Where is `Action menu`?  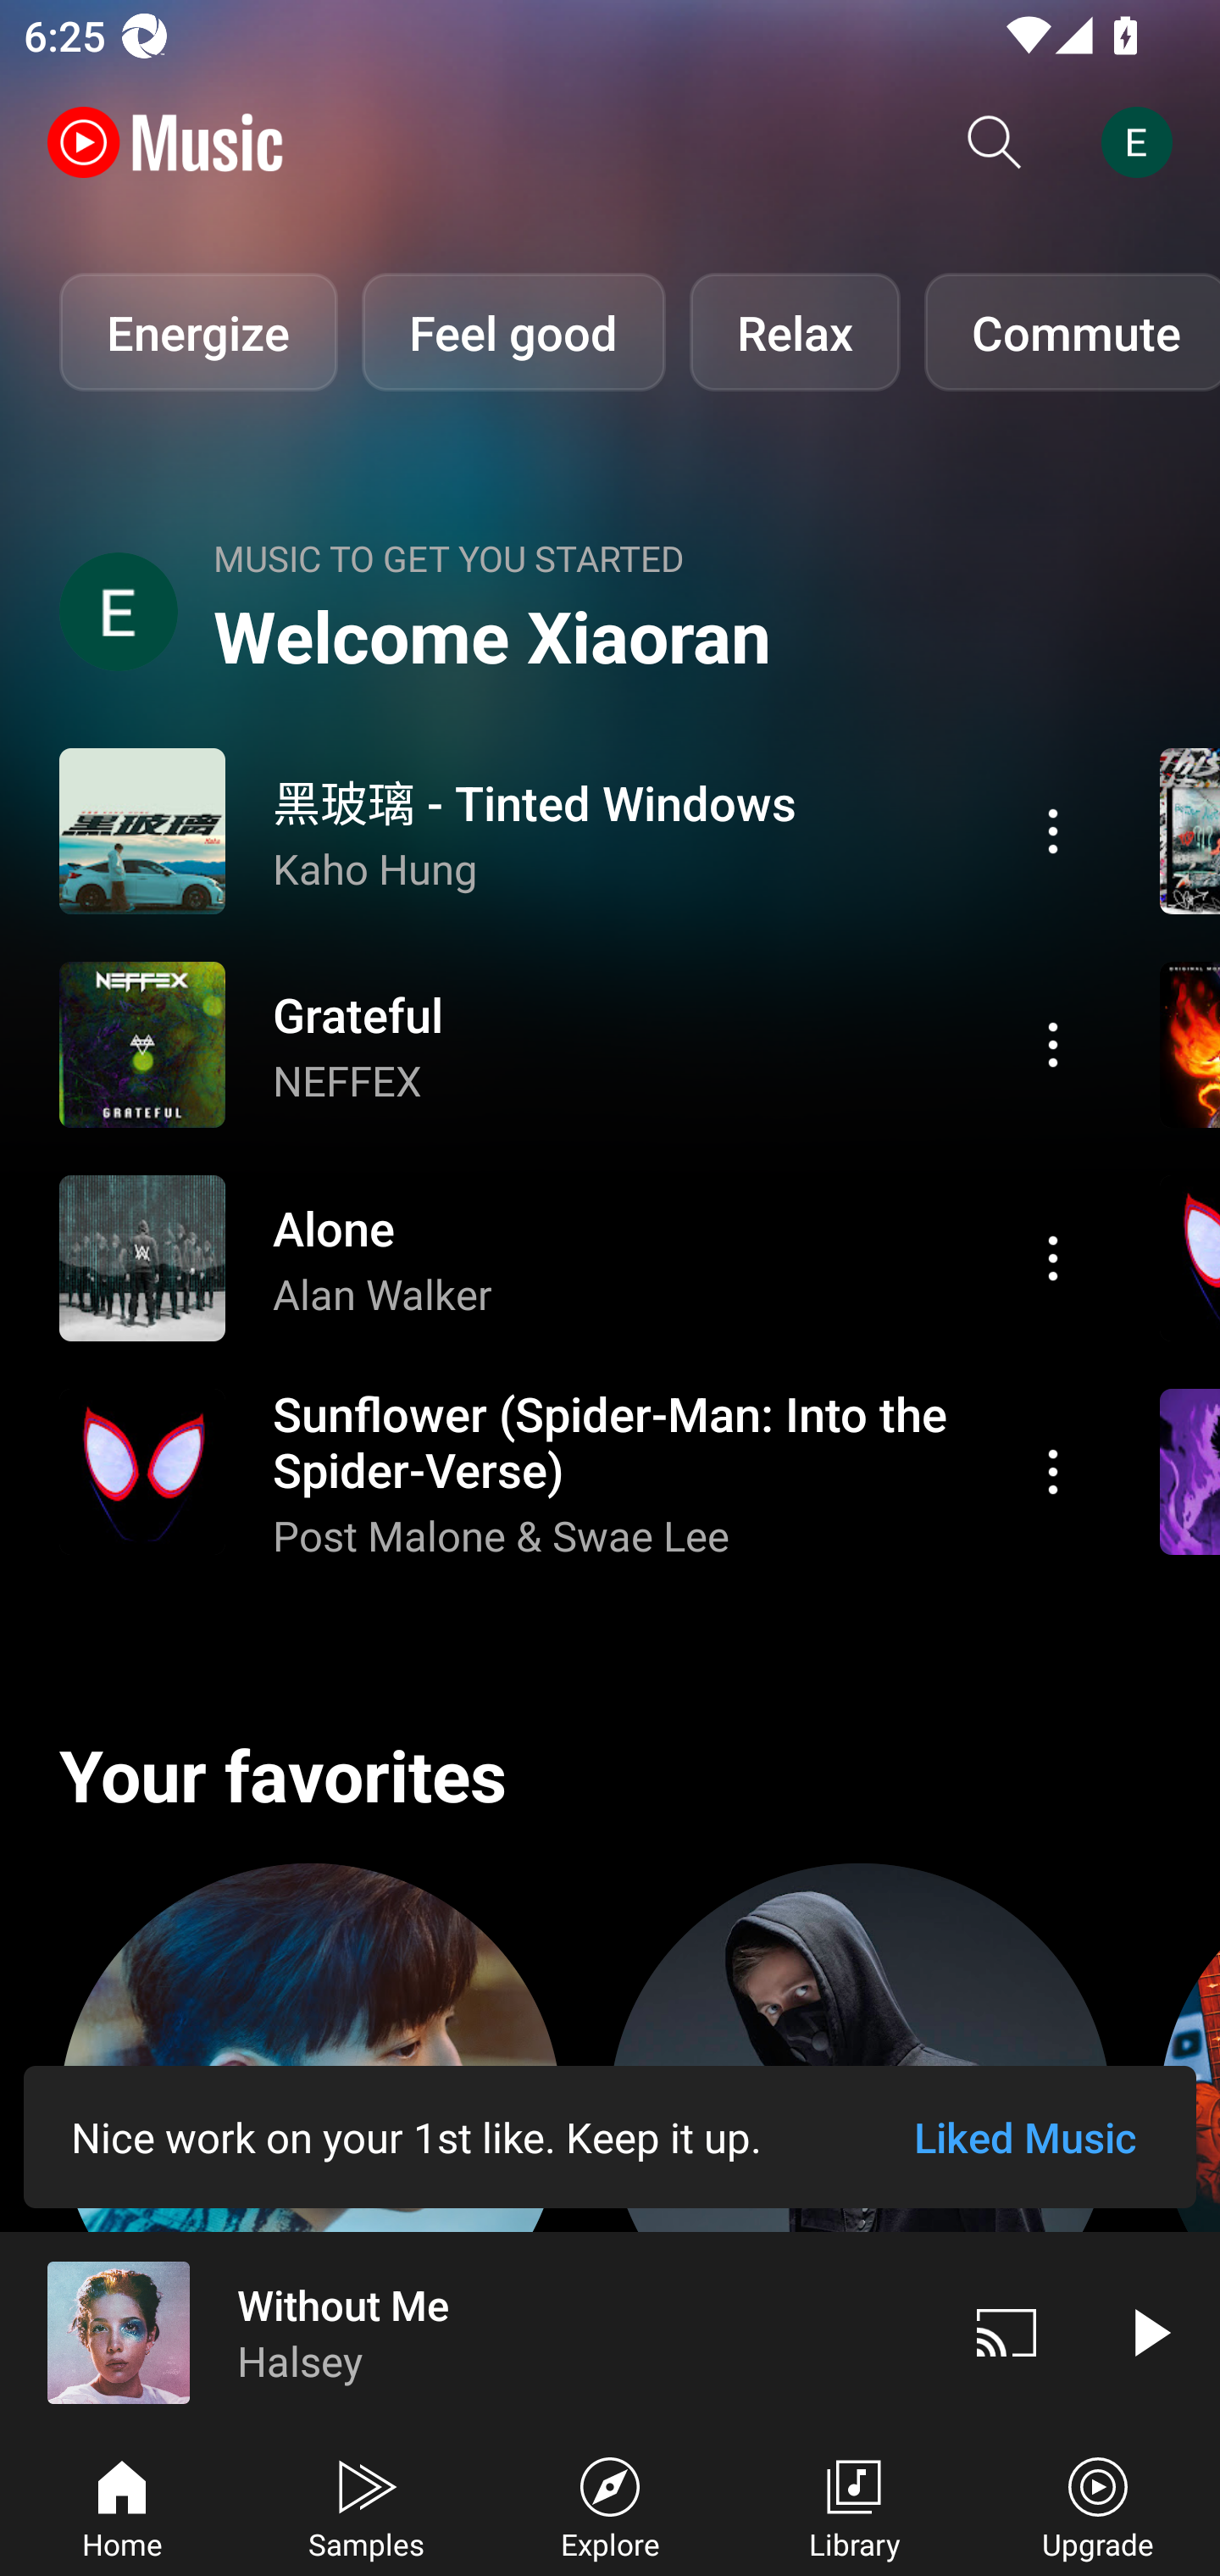
Action menu is located at coordinates (574, 1257).